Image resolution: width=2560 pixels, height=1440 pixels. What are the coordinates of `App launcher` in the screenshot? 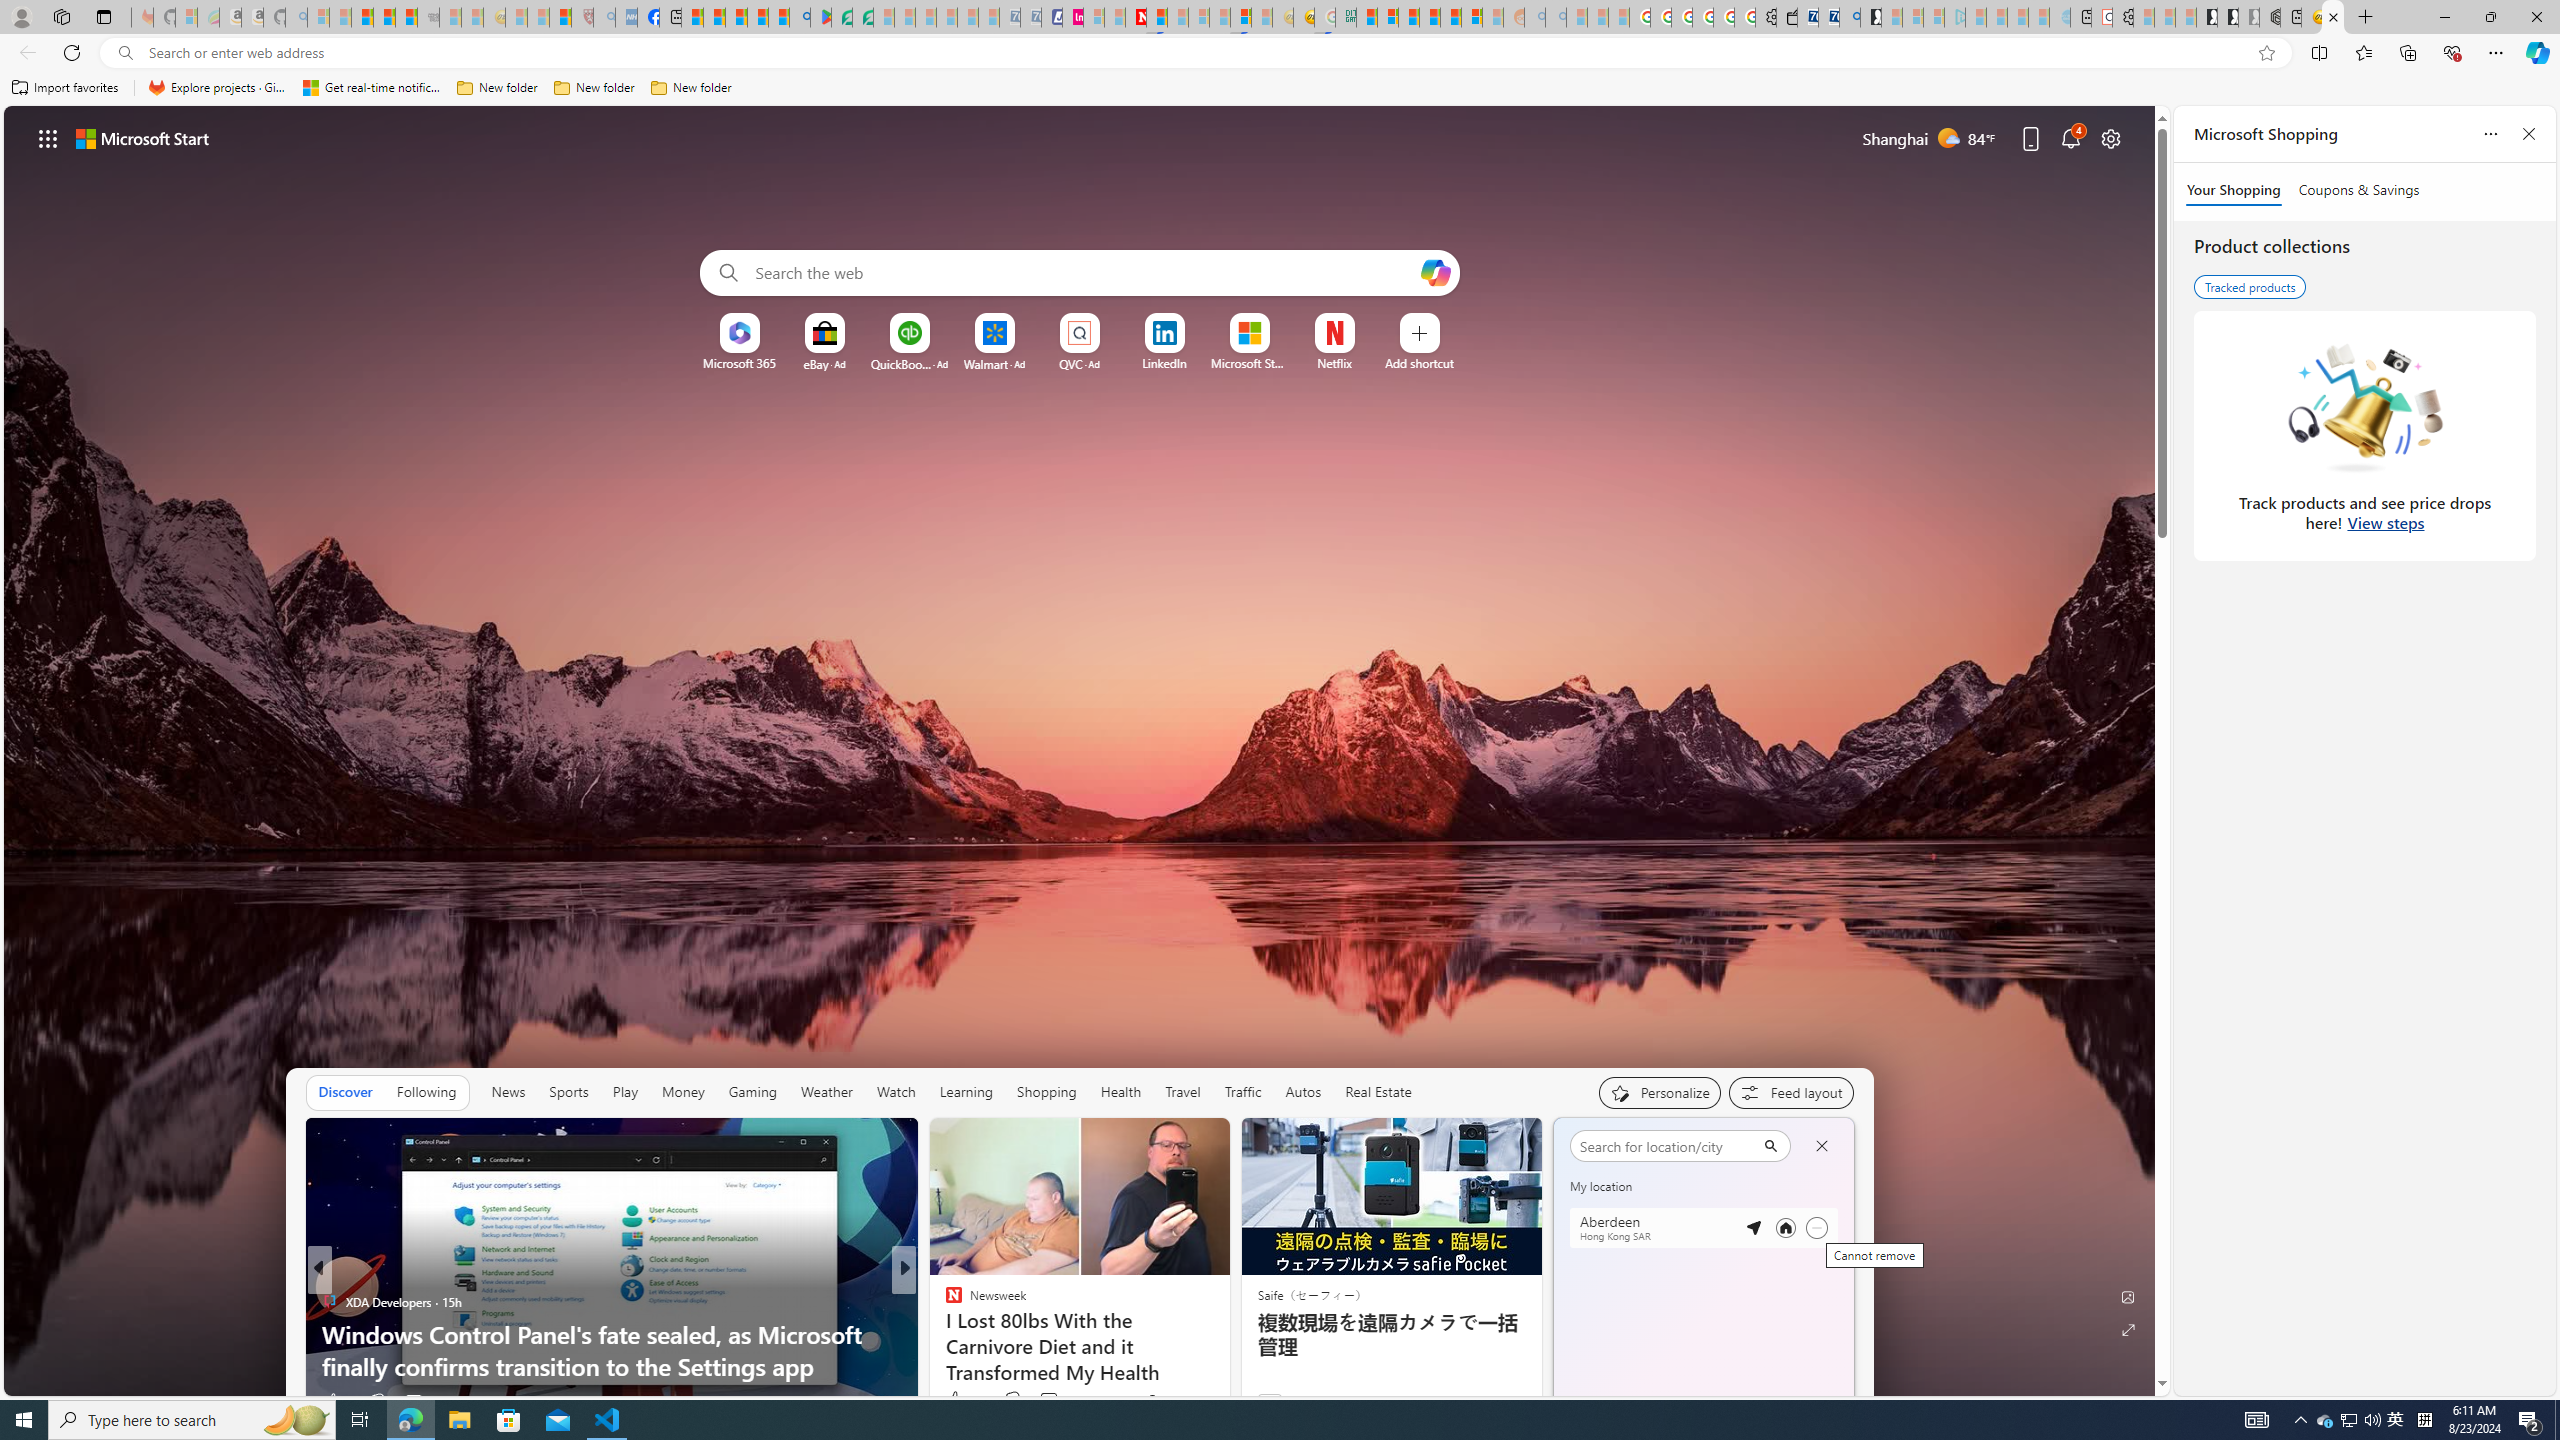 It's located at (48, 138).